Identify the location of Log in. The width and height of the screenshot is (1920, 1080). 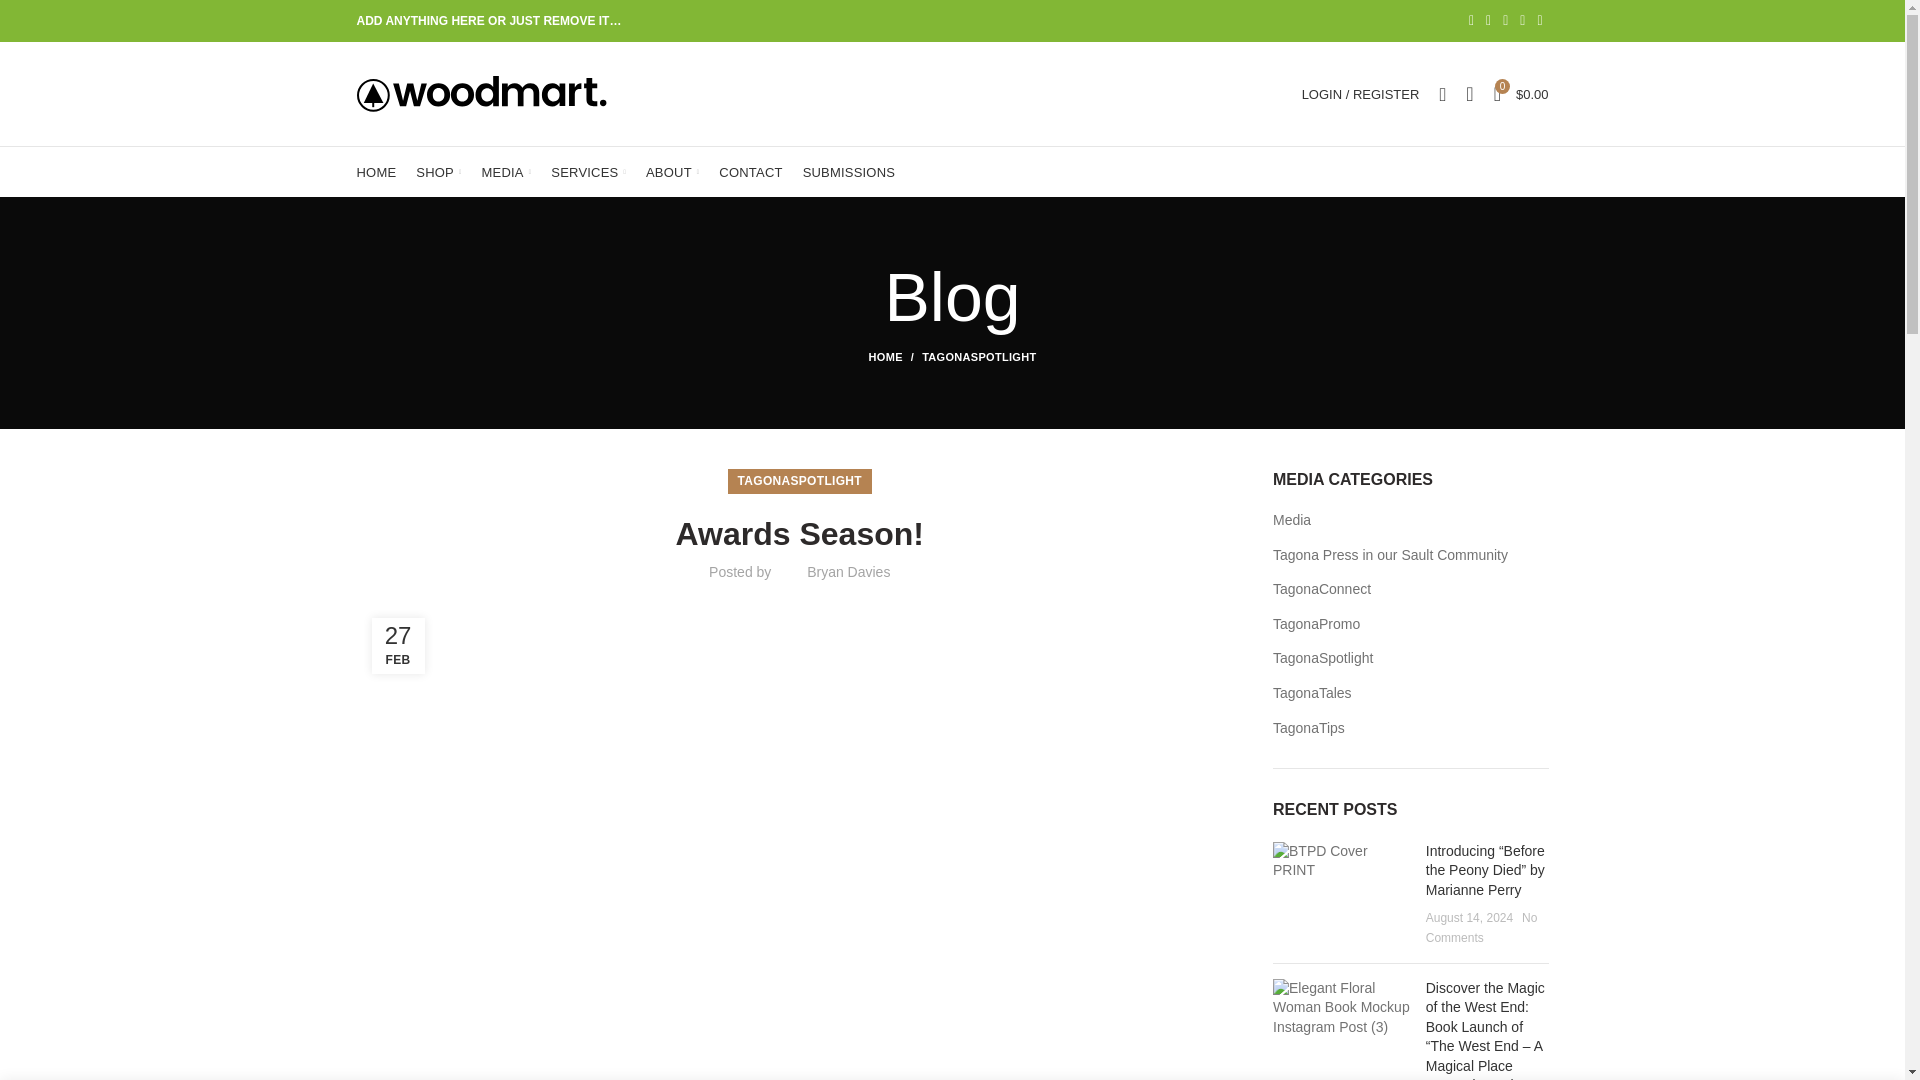
(1254, 392).